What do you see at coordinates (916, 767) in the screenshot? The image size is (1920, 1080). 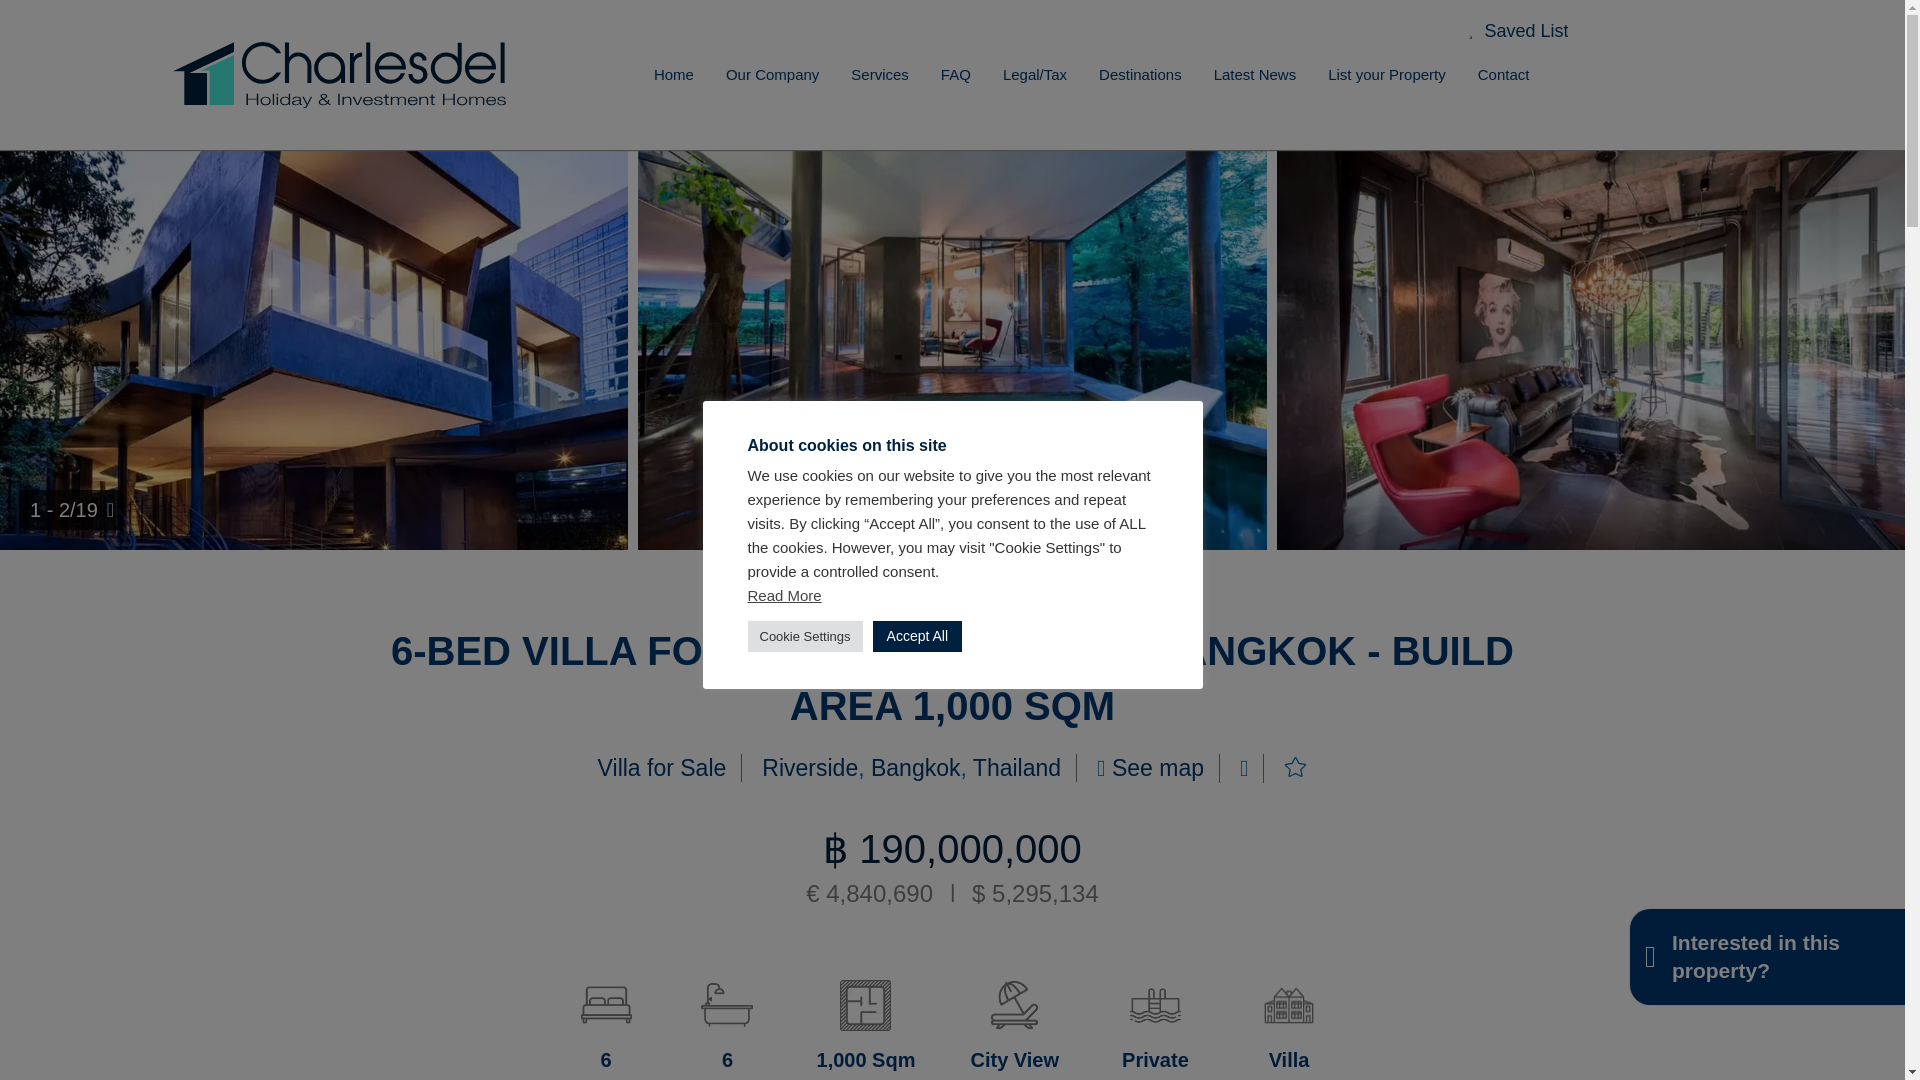 I see `View all property in Bangkok` at bounding box center [916, 767].